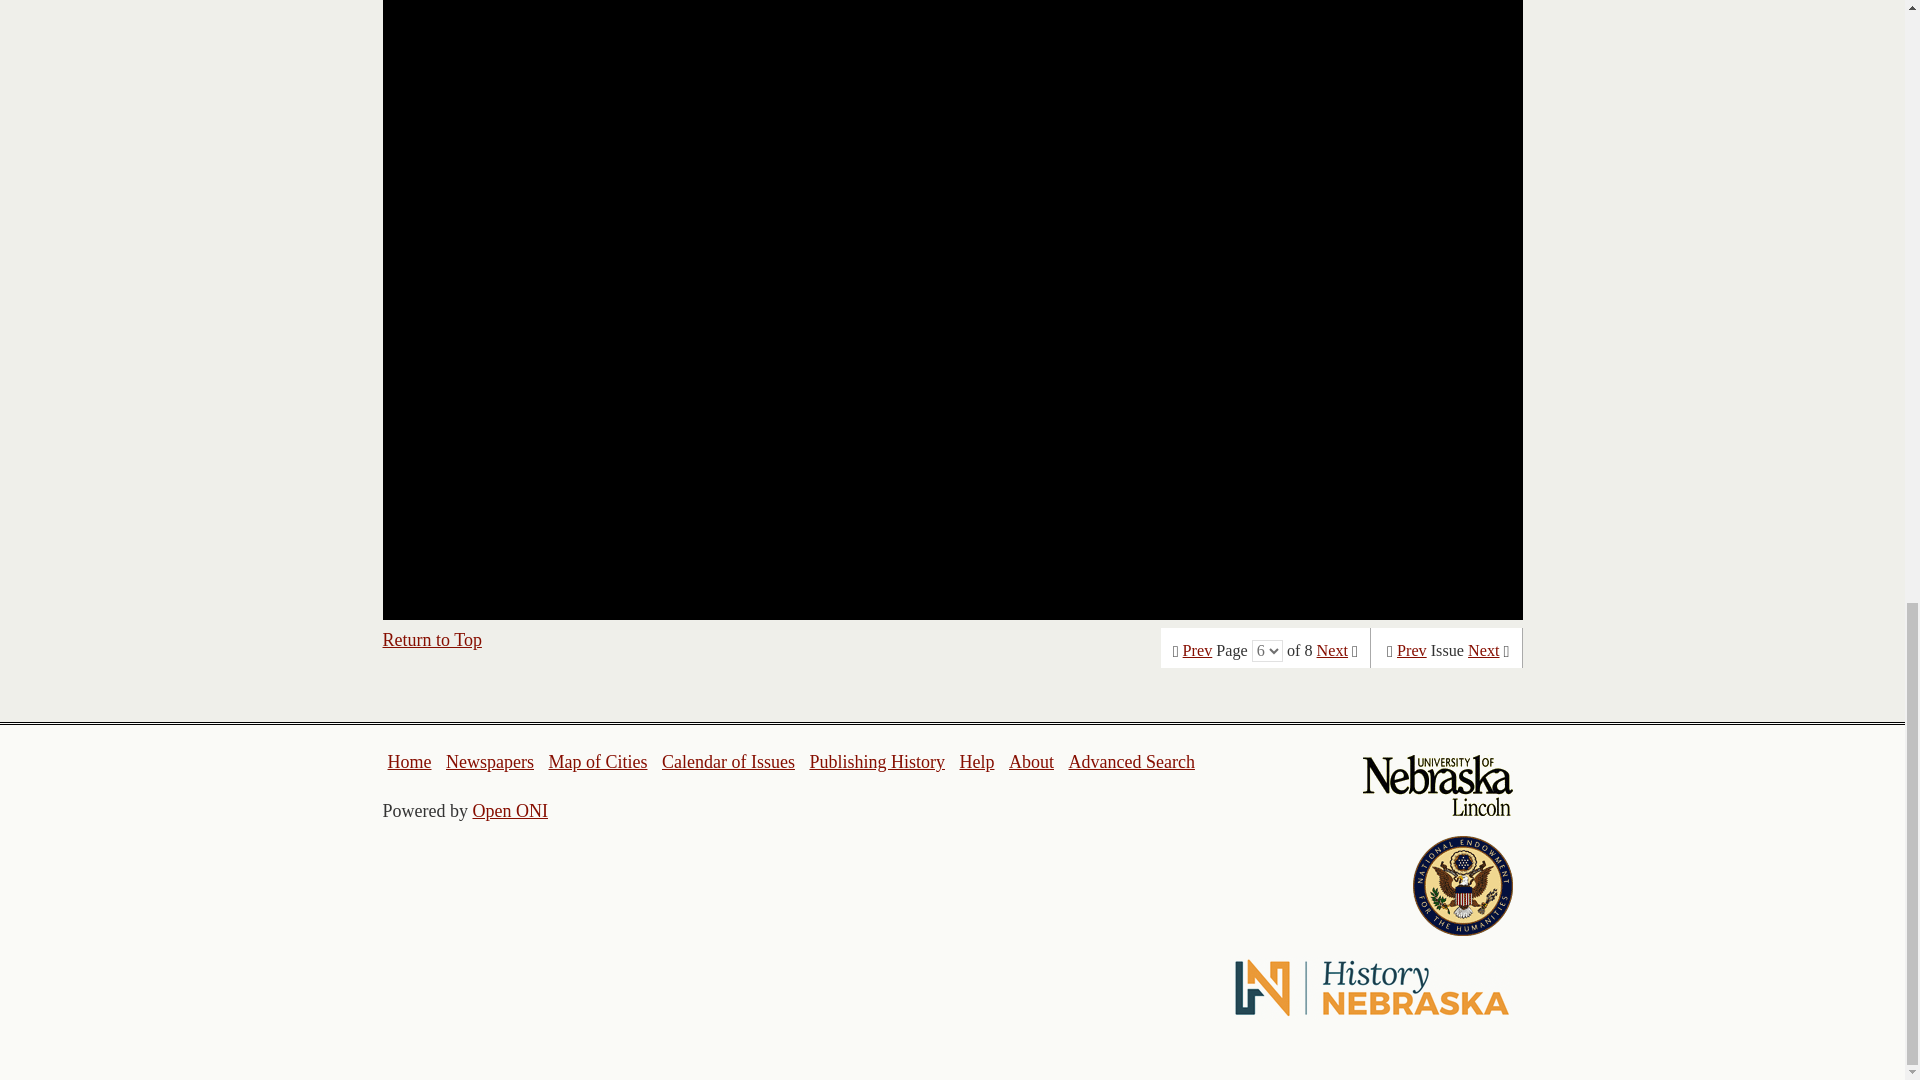 The height and width of the screenshot is (1080, 1920). What do you see at coordinates (728, 762) in the screenshot?
I see `Calendar of Issues` at bounding box center [728, 762].